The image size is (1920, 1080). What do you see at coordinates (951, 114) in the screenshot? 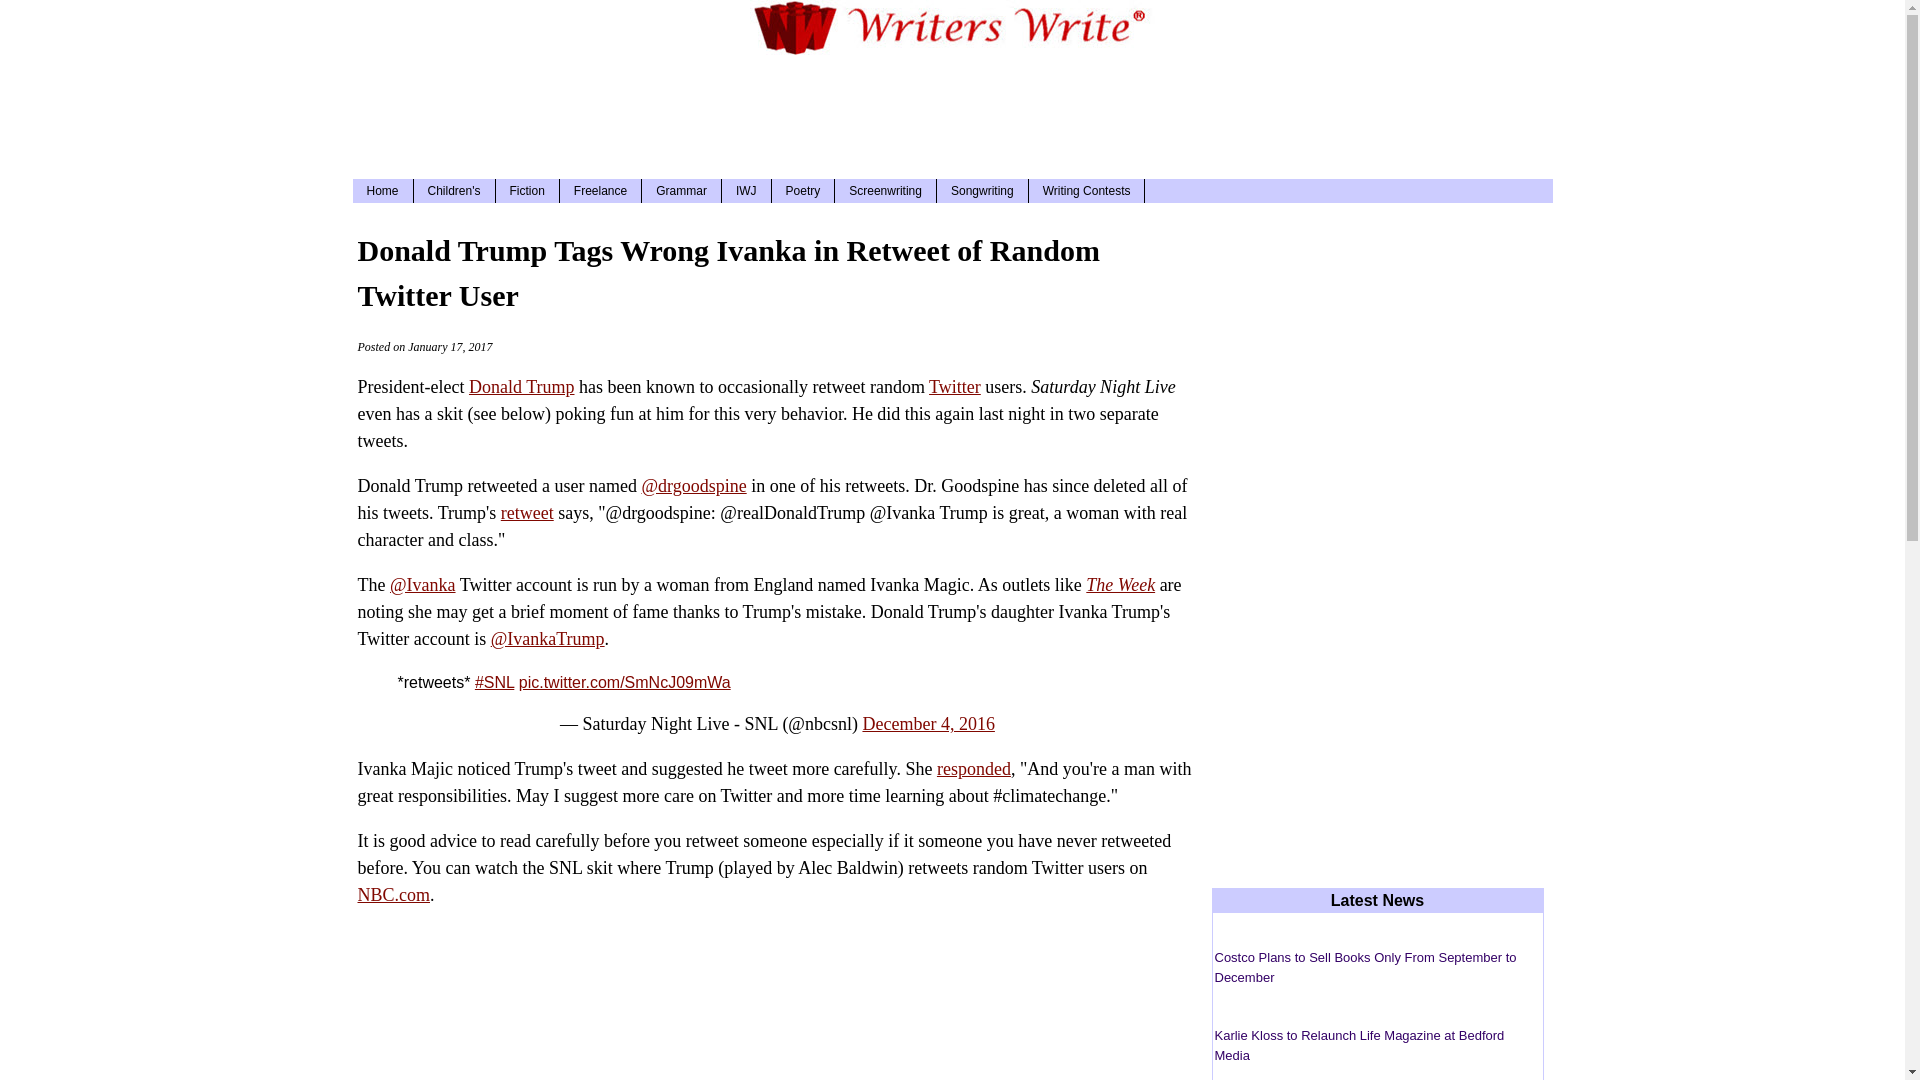
I see `Advertisement` at bounding box center [951, 114].